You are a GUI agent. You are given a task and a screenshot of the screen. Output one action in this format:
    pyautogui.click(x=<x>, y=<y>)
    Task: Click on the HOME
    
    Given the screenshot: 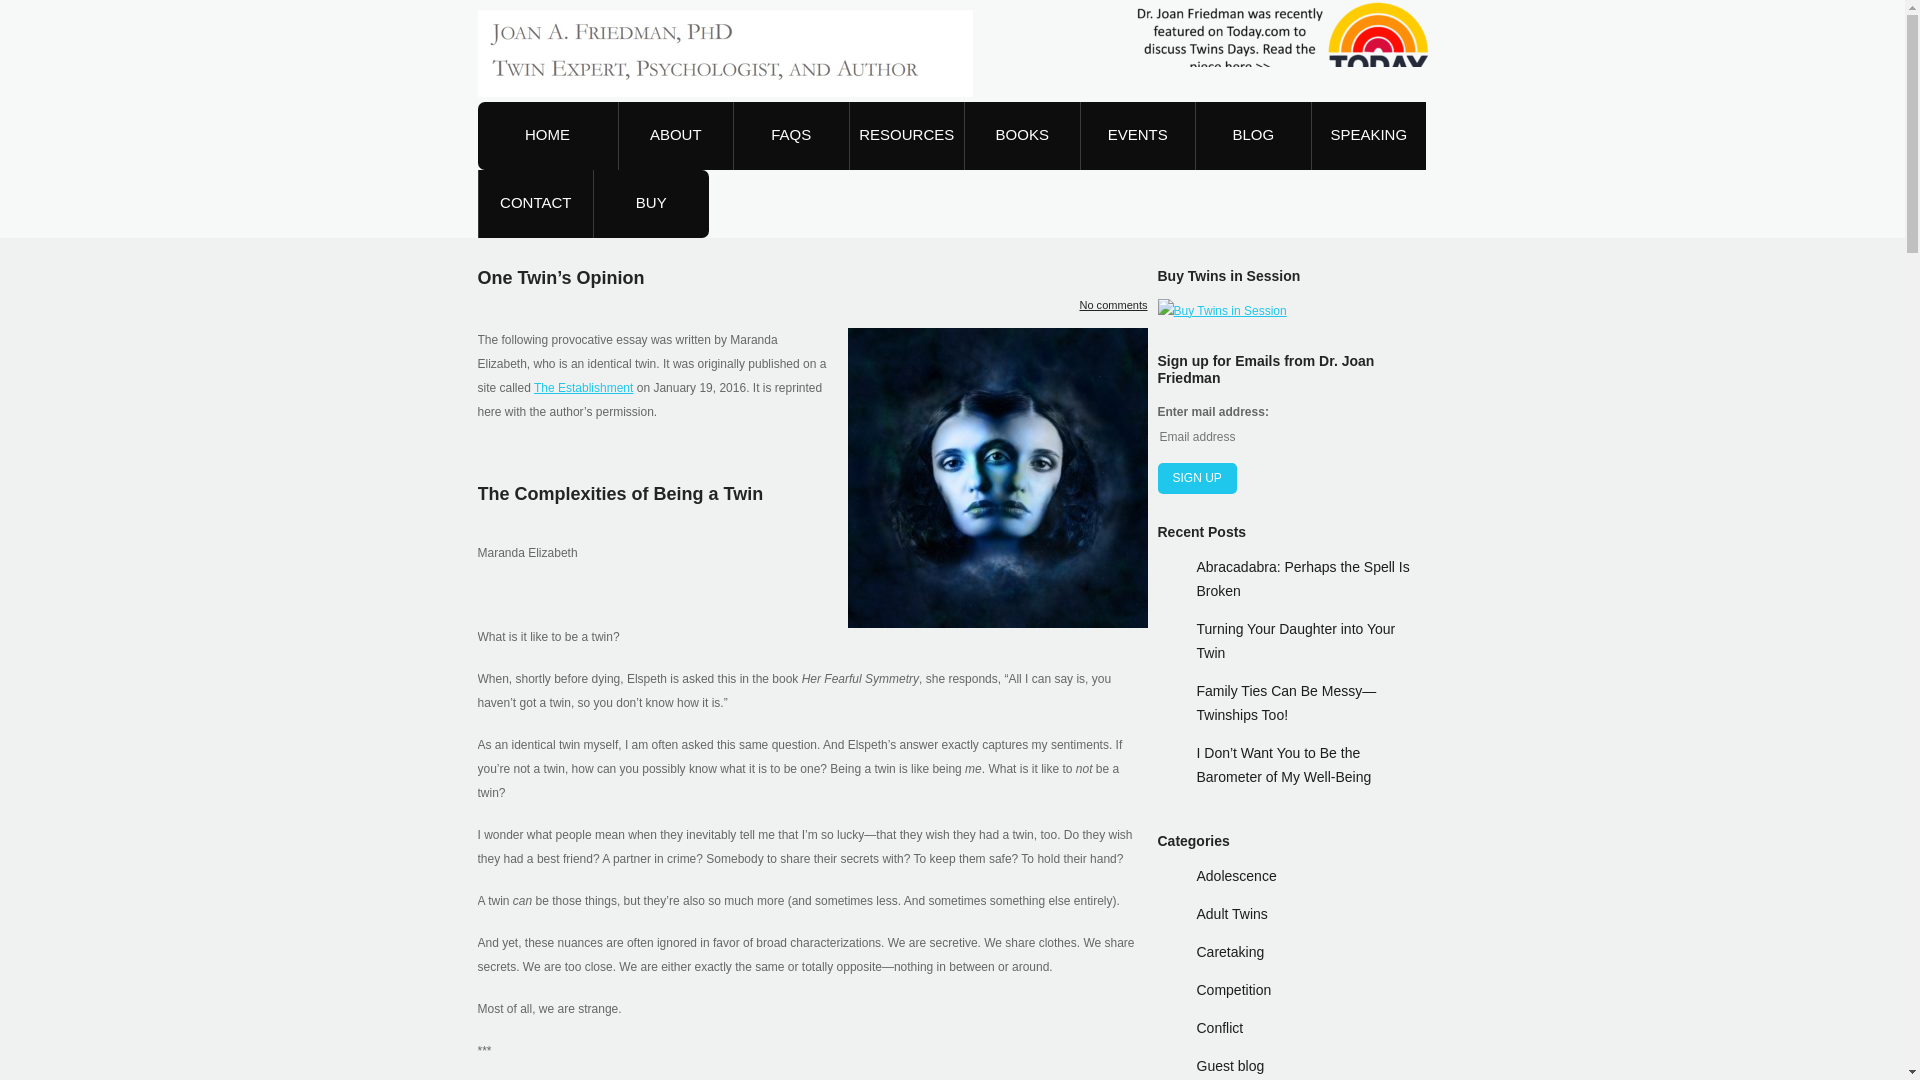 What is the action you would take?
    pyautogui.click(x=548, y=135)
    